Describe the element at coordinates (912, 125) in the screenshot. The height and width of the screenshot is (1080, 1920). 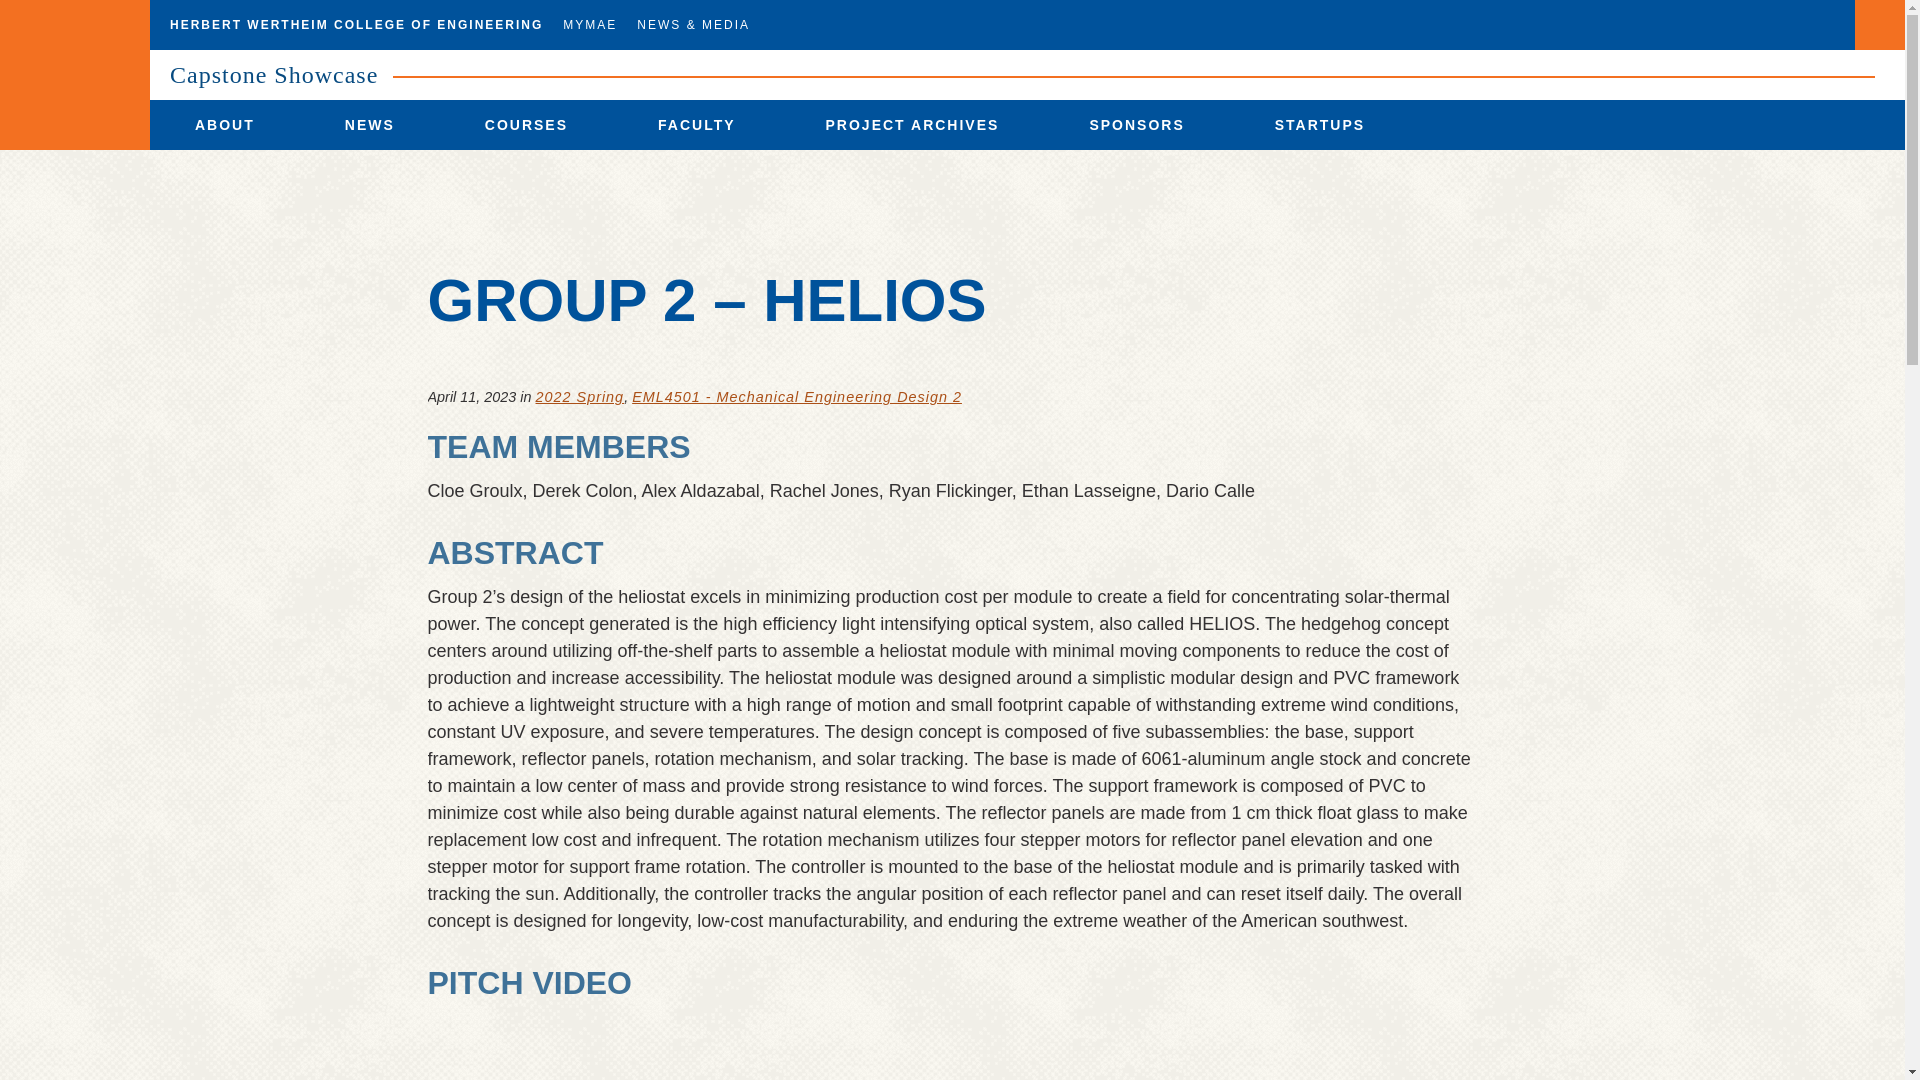
I see `PROJECT ARCHIVES` at that location.